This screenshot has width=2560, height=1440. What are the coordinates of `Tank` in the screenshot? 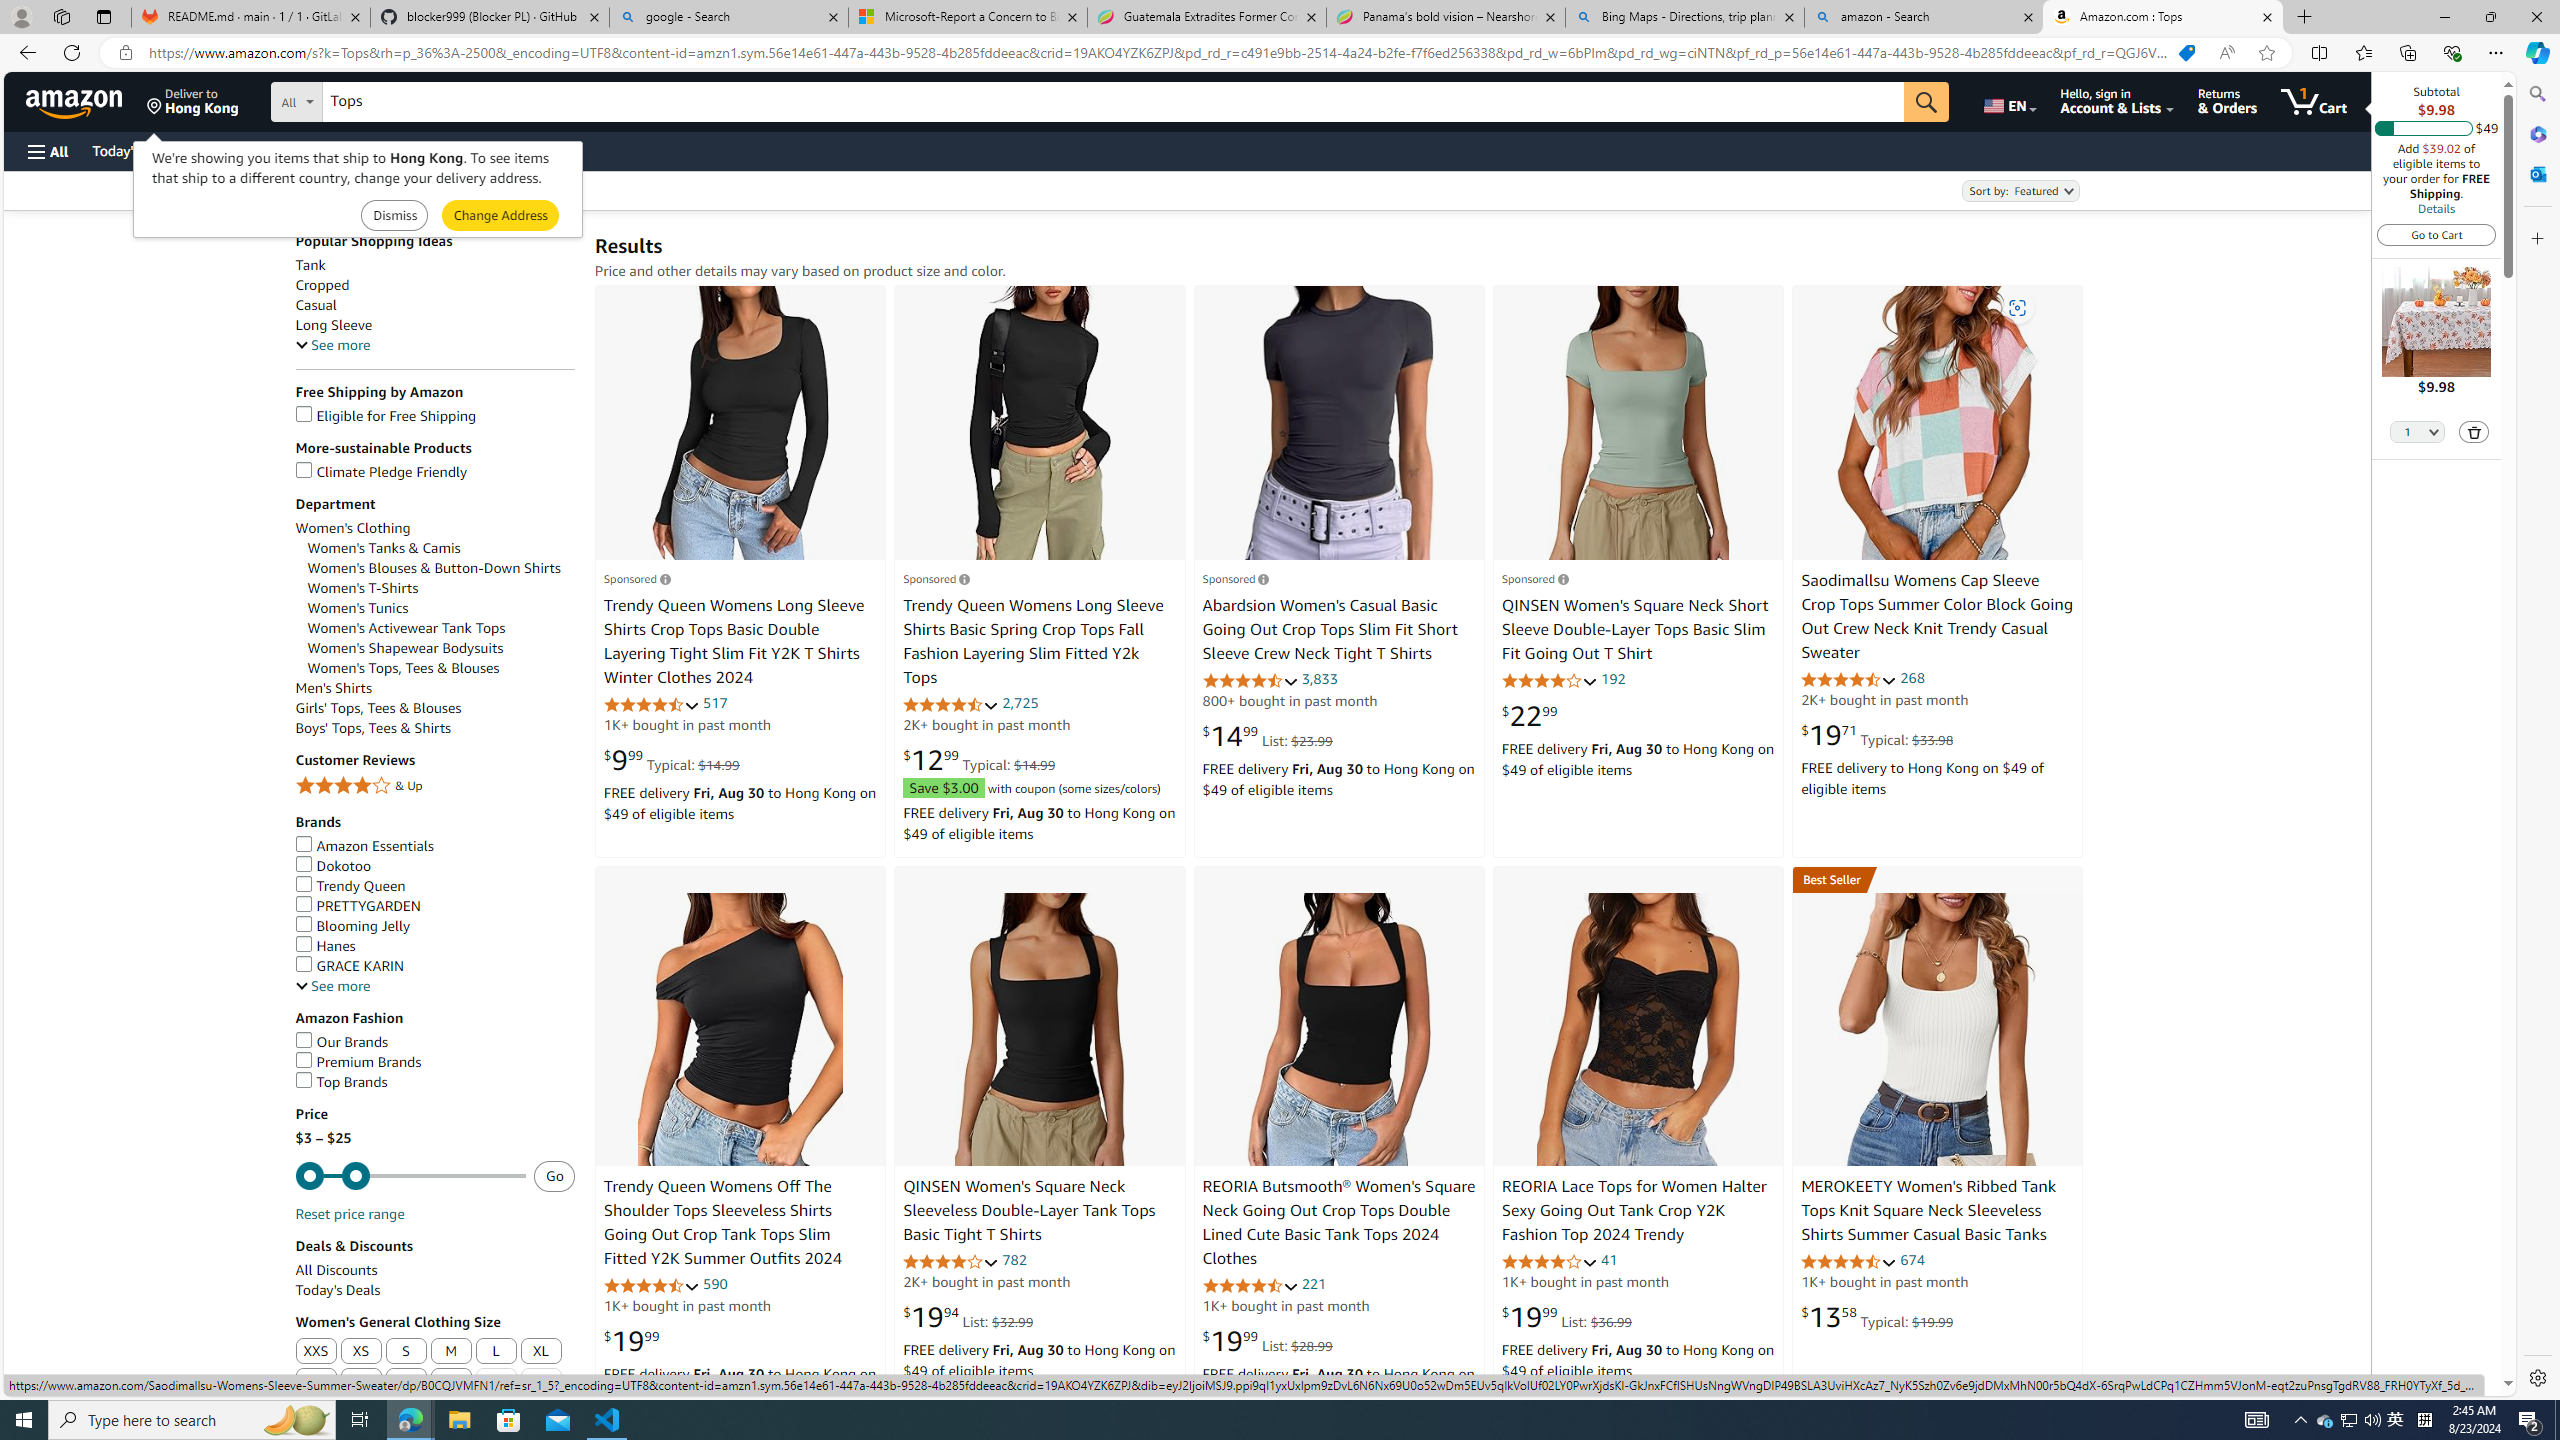 It's located at (435, 264).